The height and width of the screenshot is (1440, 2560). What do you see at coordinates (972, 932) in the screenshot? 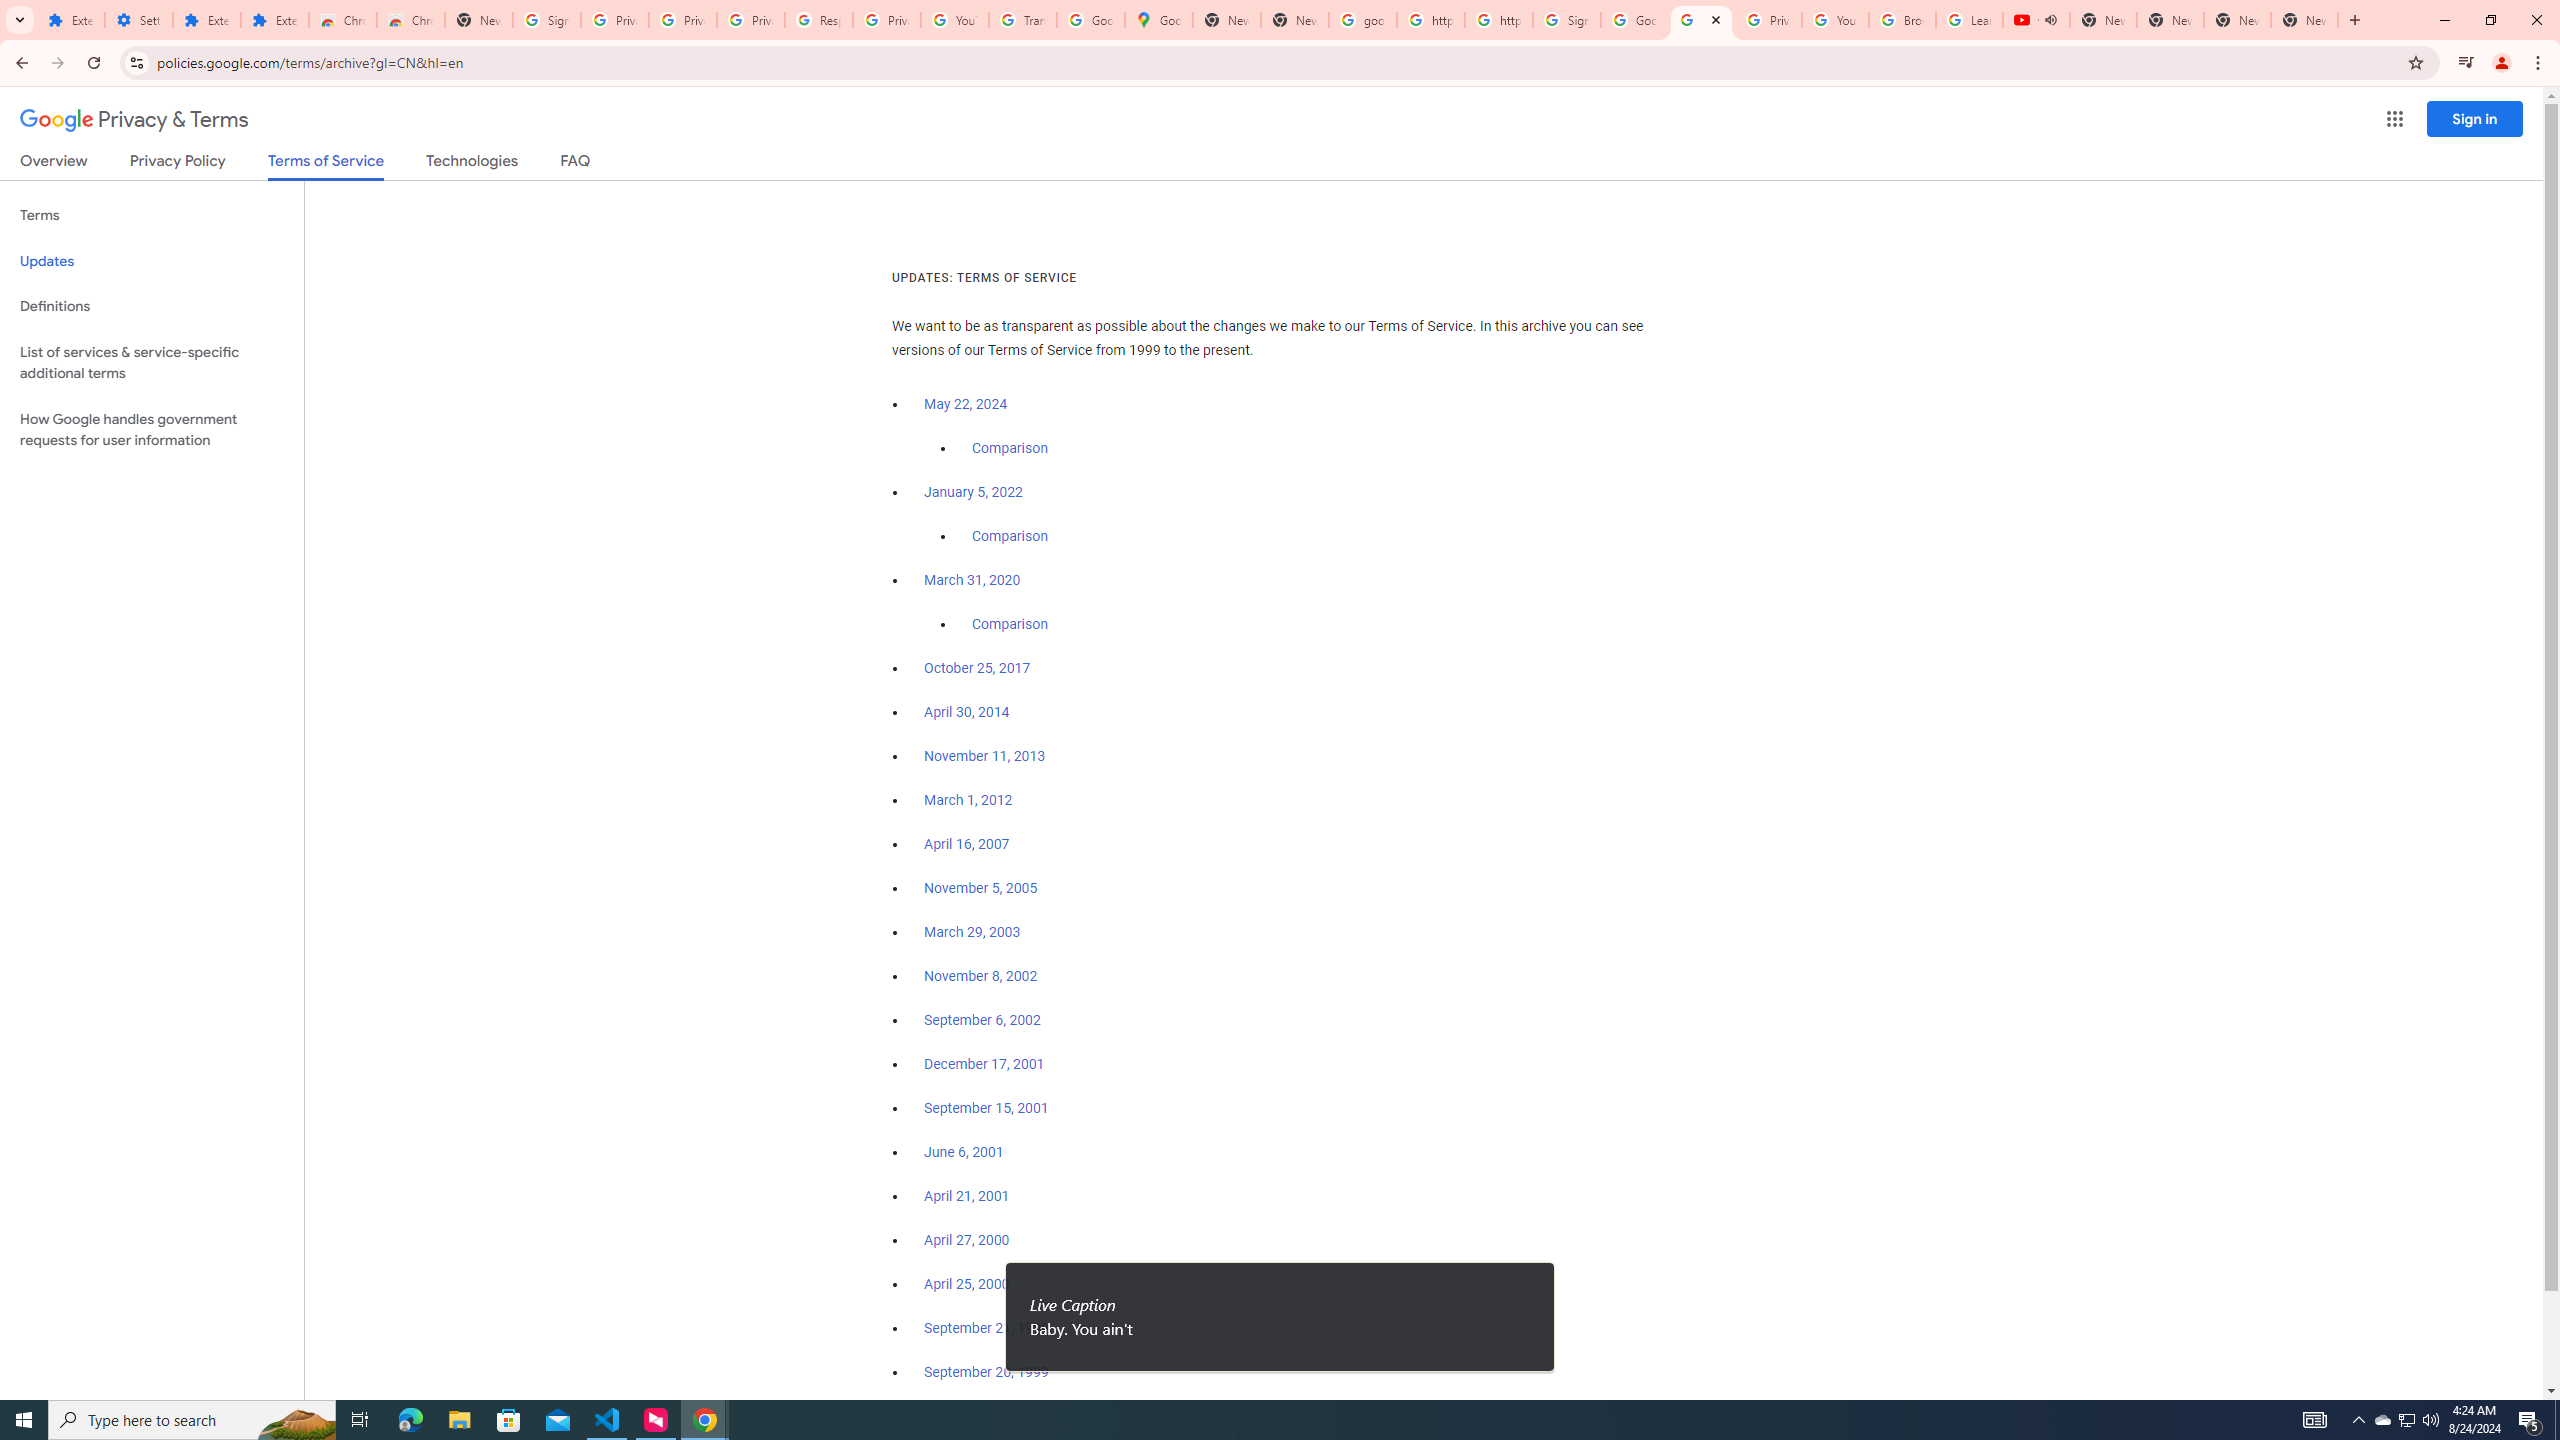
I see `March 29, 2003` at bounding box center [972, 932].